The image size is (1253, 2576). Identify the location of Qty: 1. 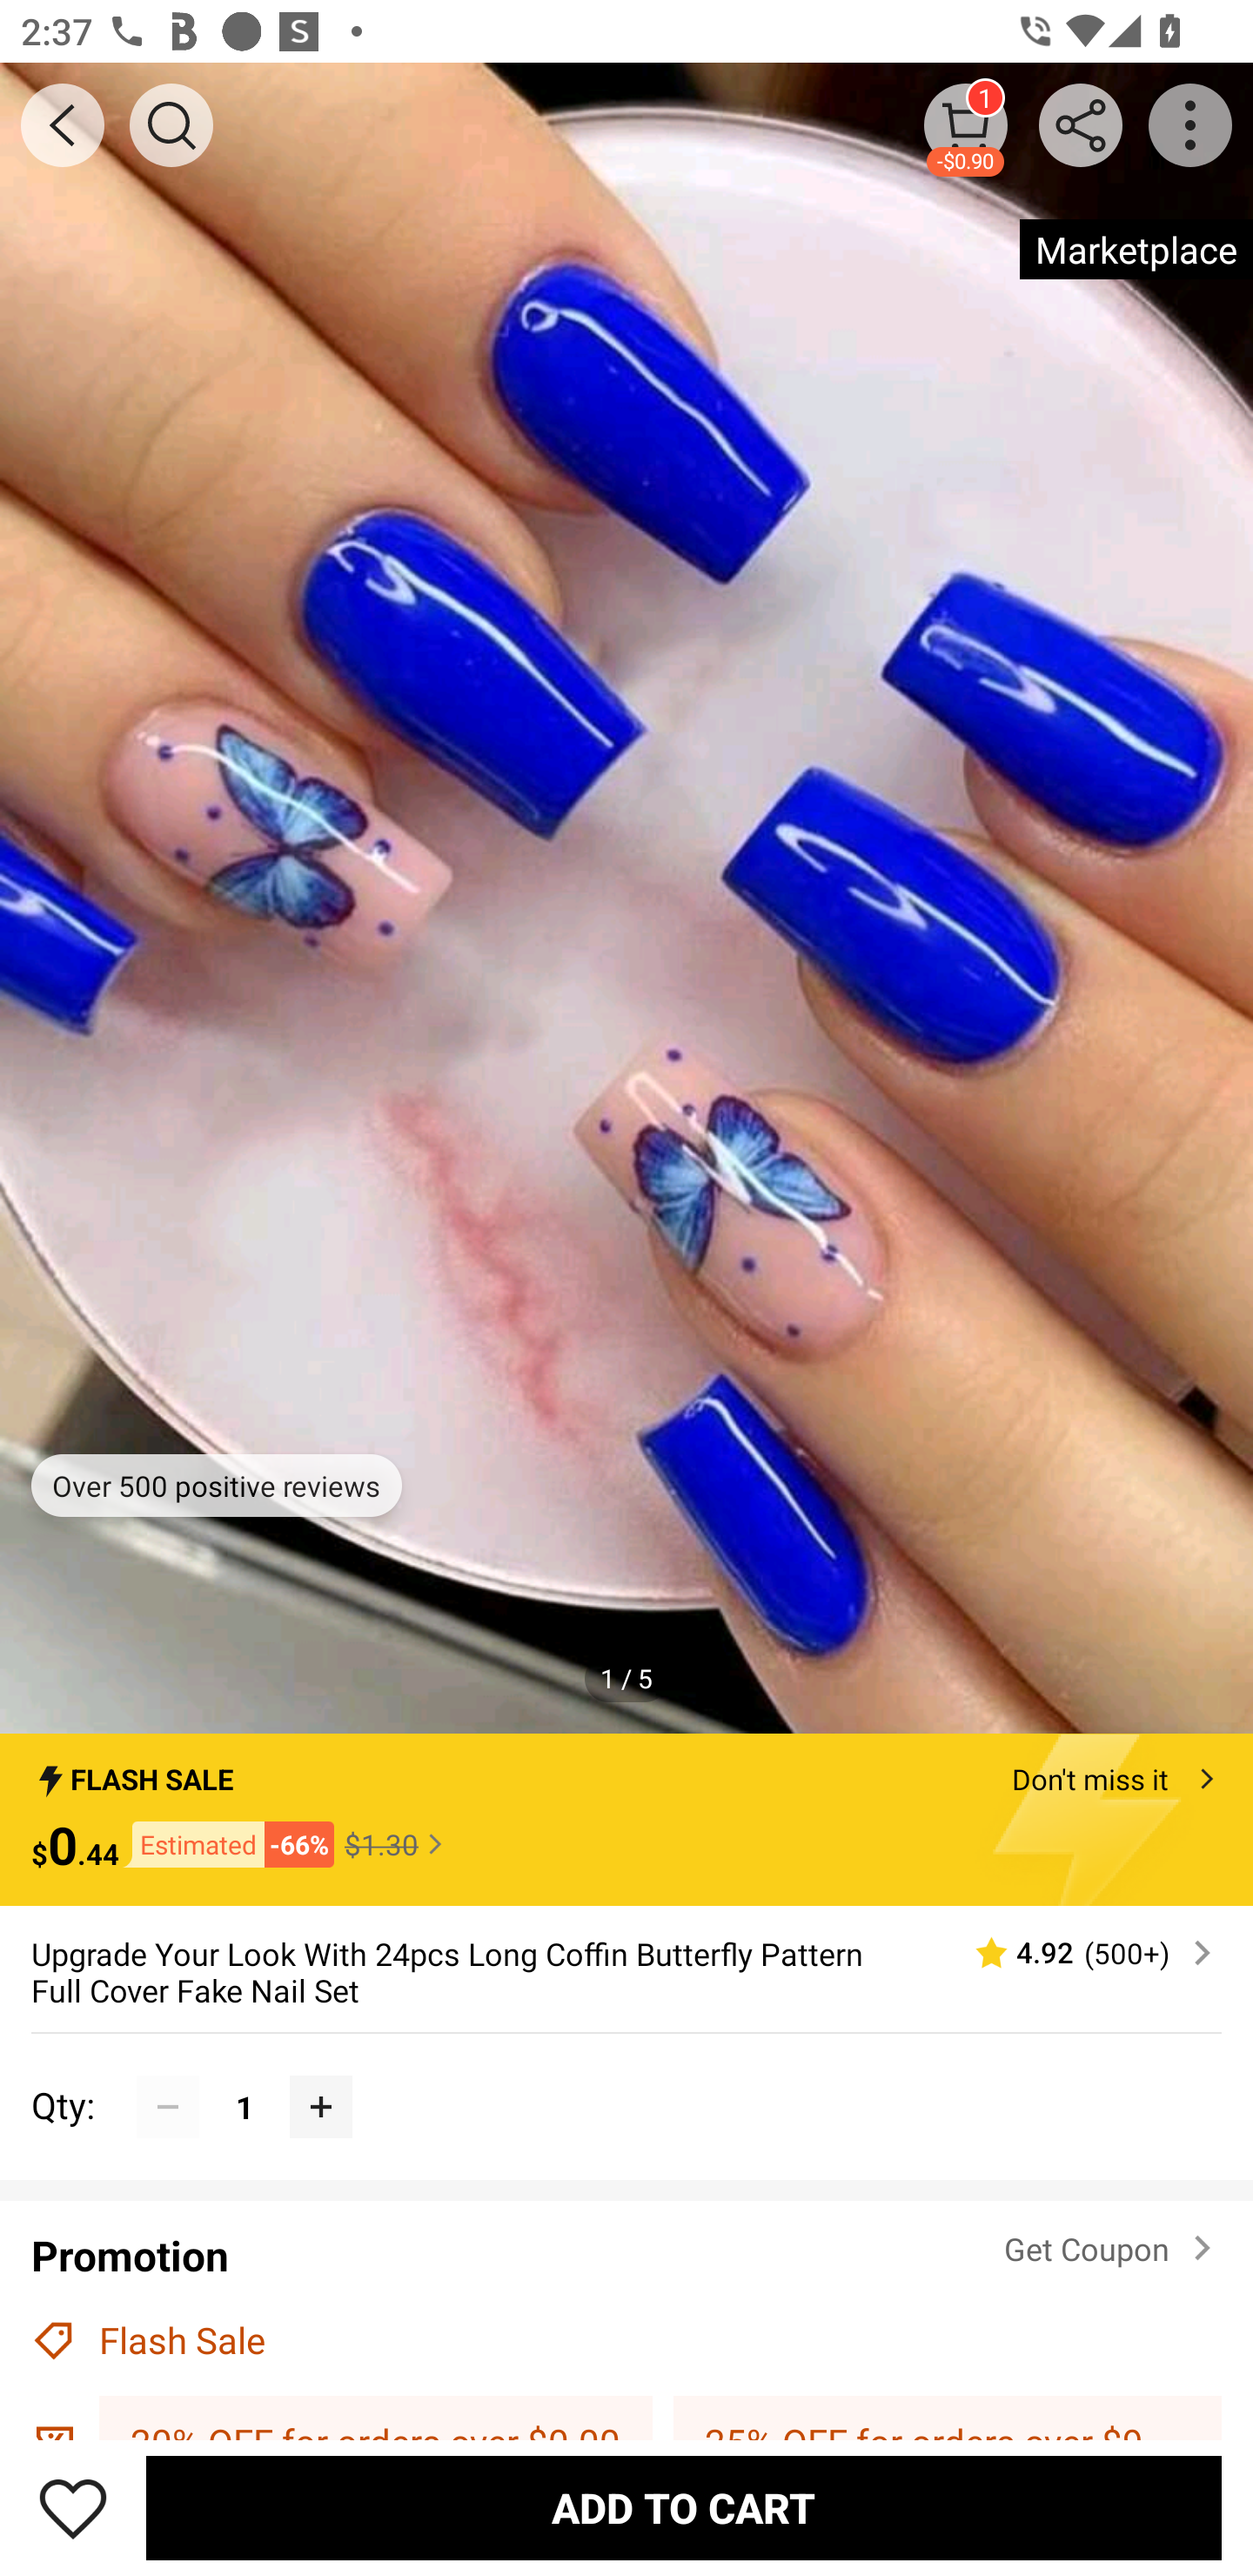
(626, 2075).